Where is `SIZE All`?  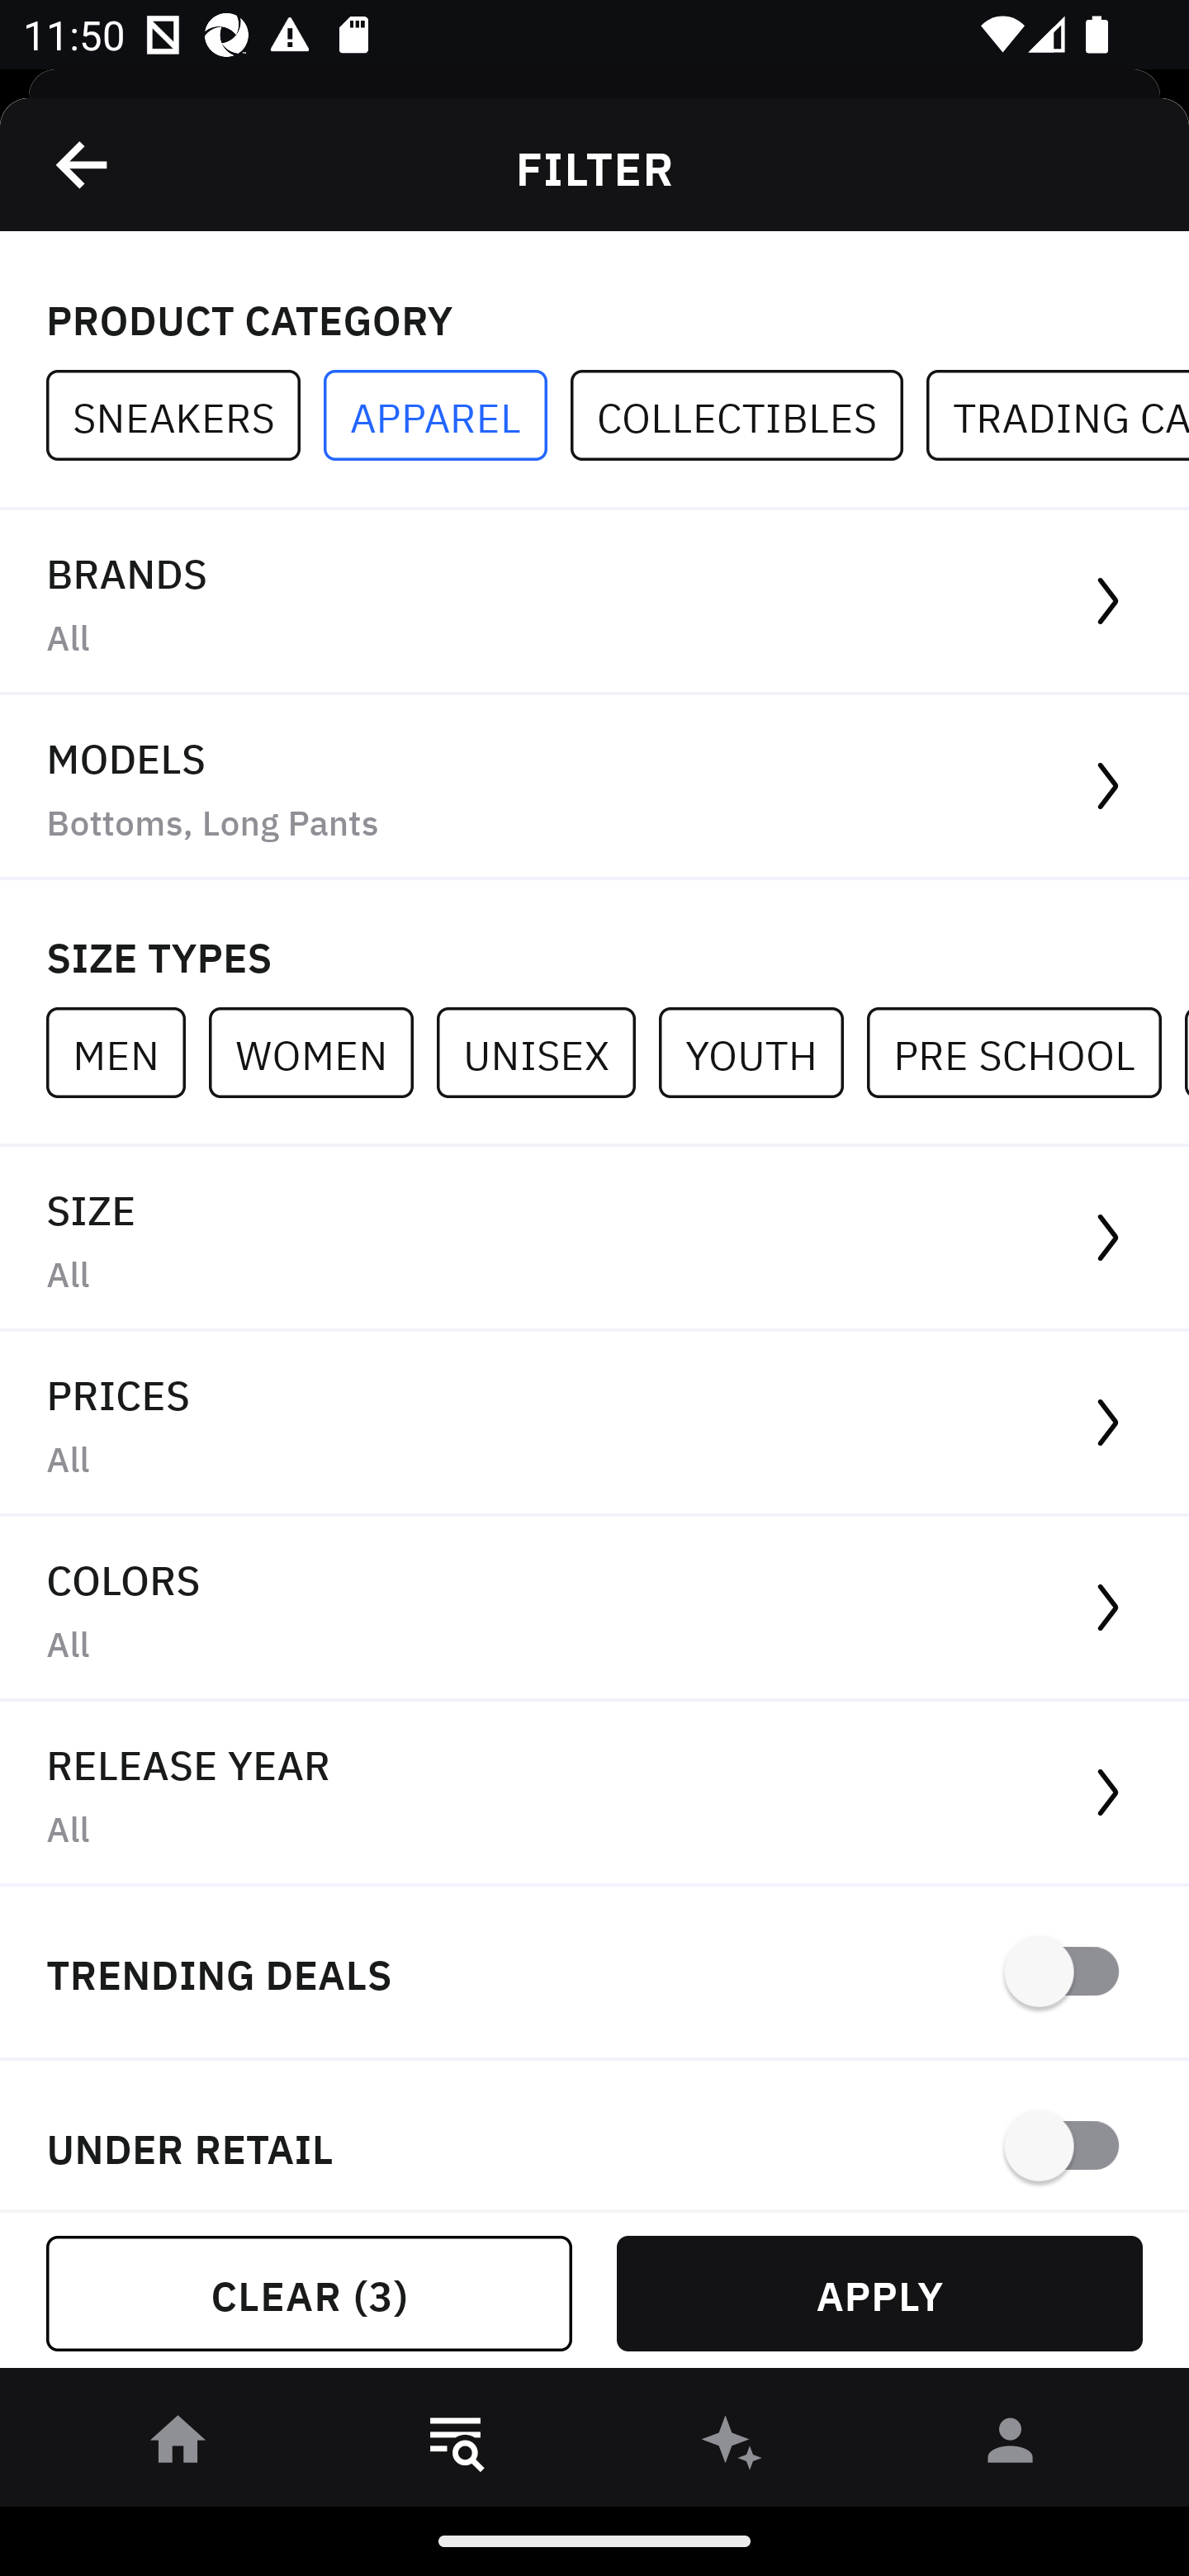 SIZE All is located at coordinates (594, 1238).